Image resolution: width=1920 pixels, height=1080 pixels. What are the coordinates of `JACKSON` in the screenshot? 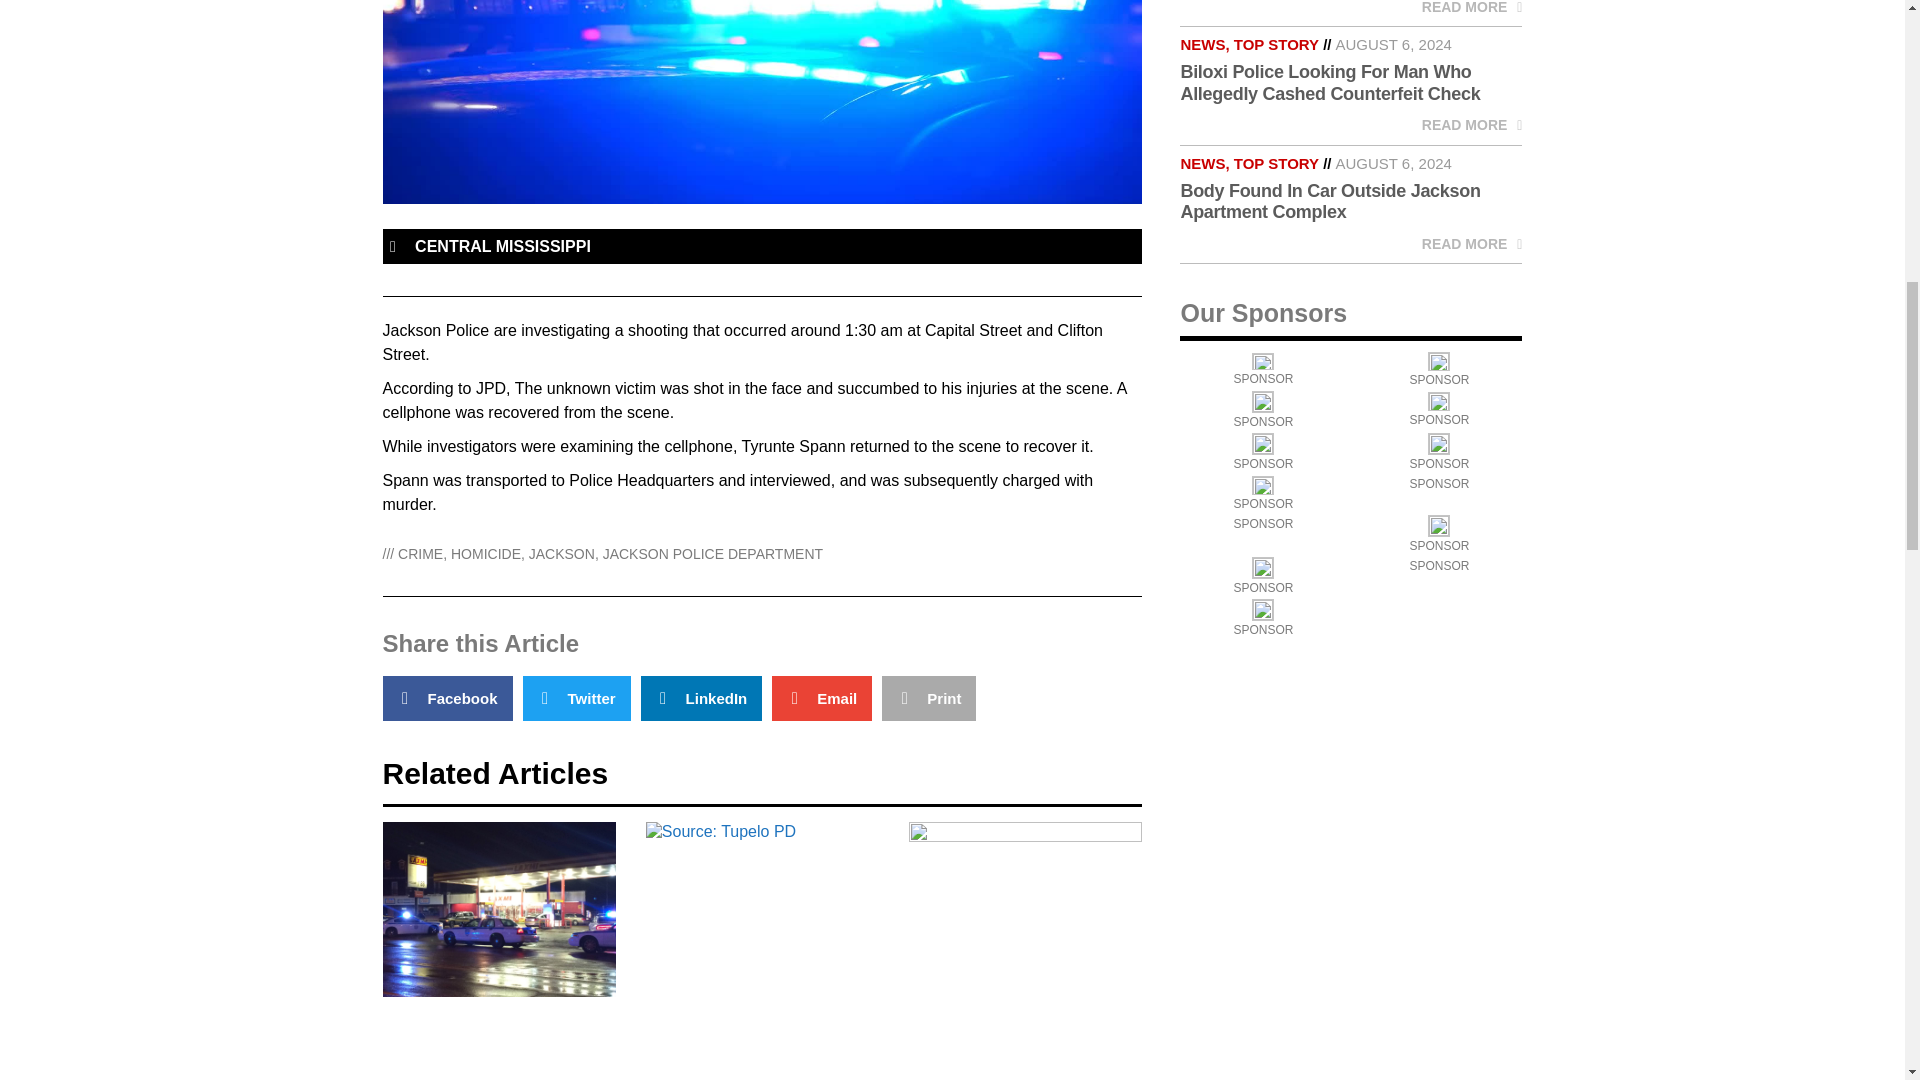 It's located at (562, 554).